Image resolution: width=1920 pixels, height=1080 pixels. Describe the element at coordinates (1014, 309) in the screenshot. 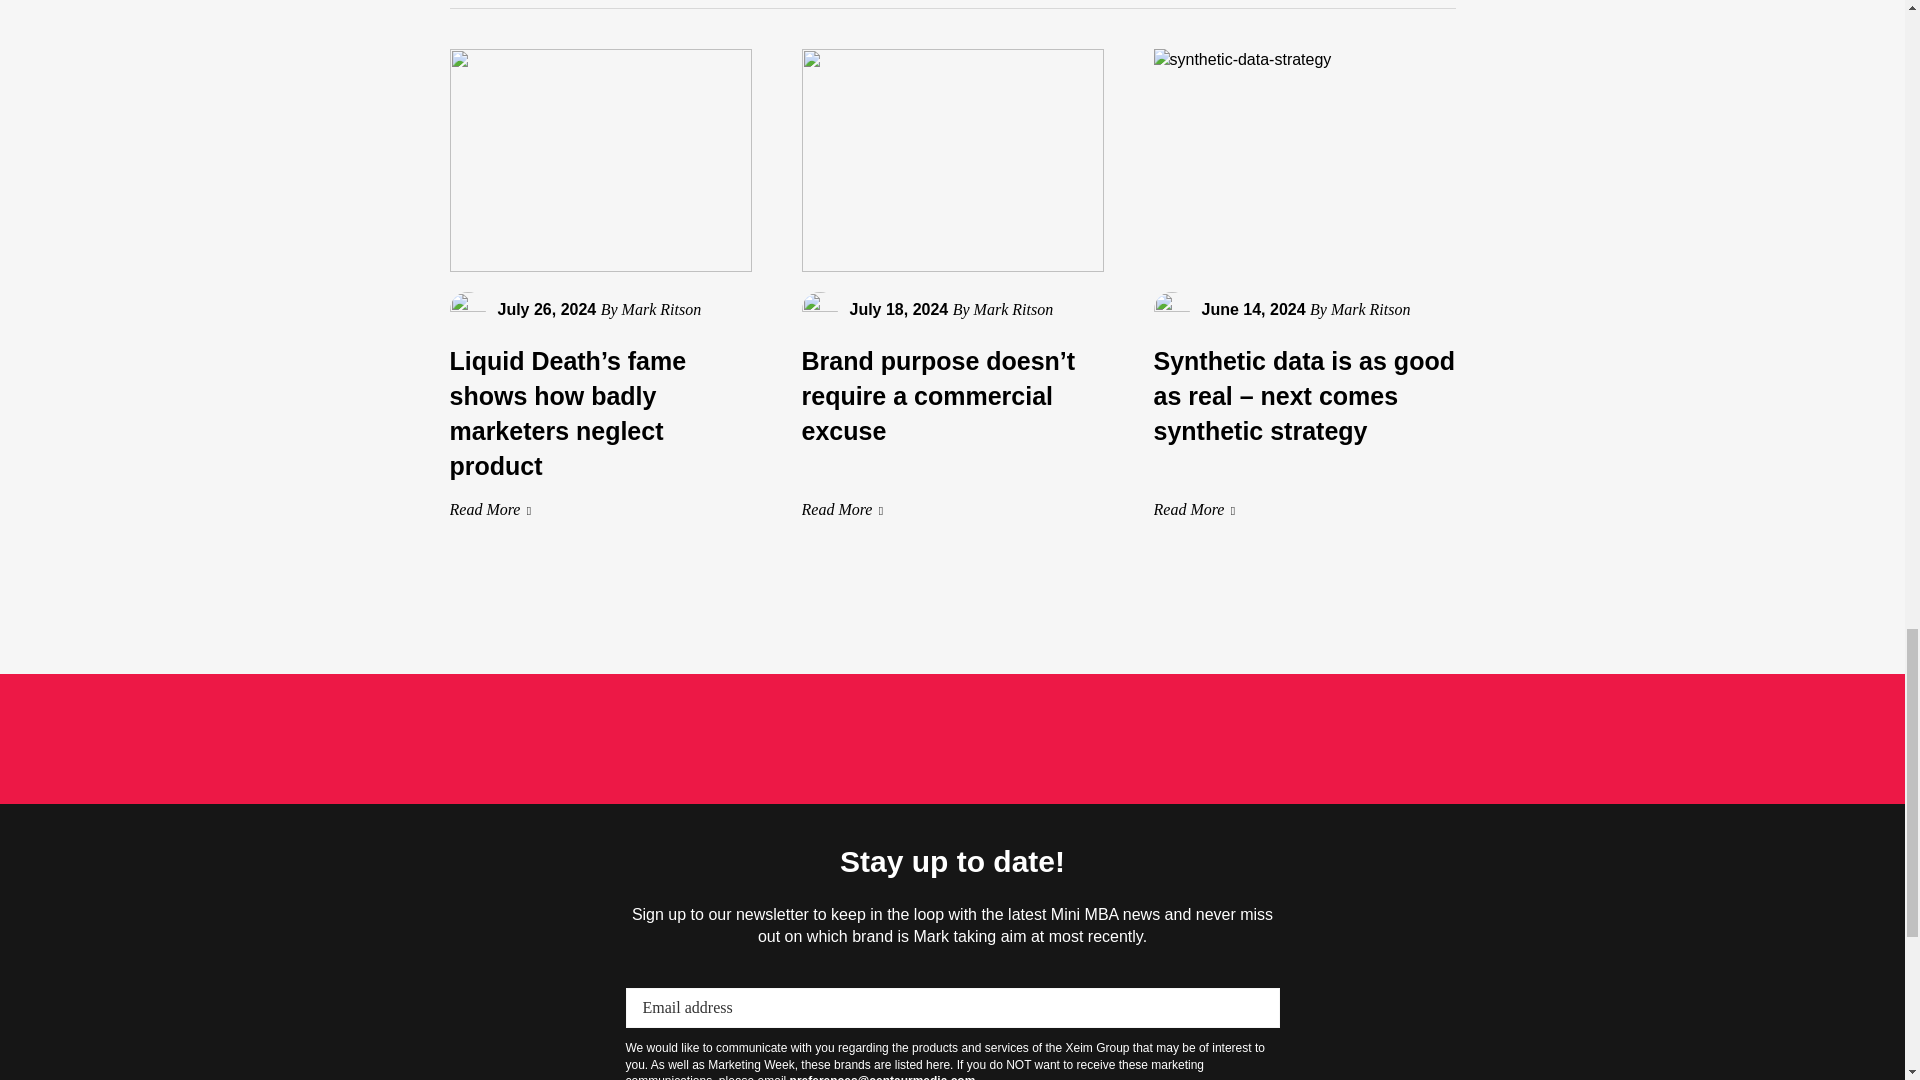

I see `Posts by Mark Ritson` at that location.